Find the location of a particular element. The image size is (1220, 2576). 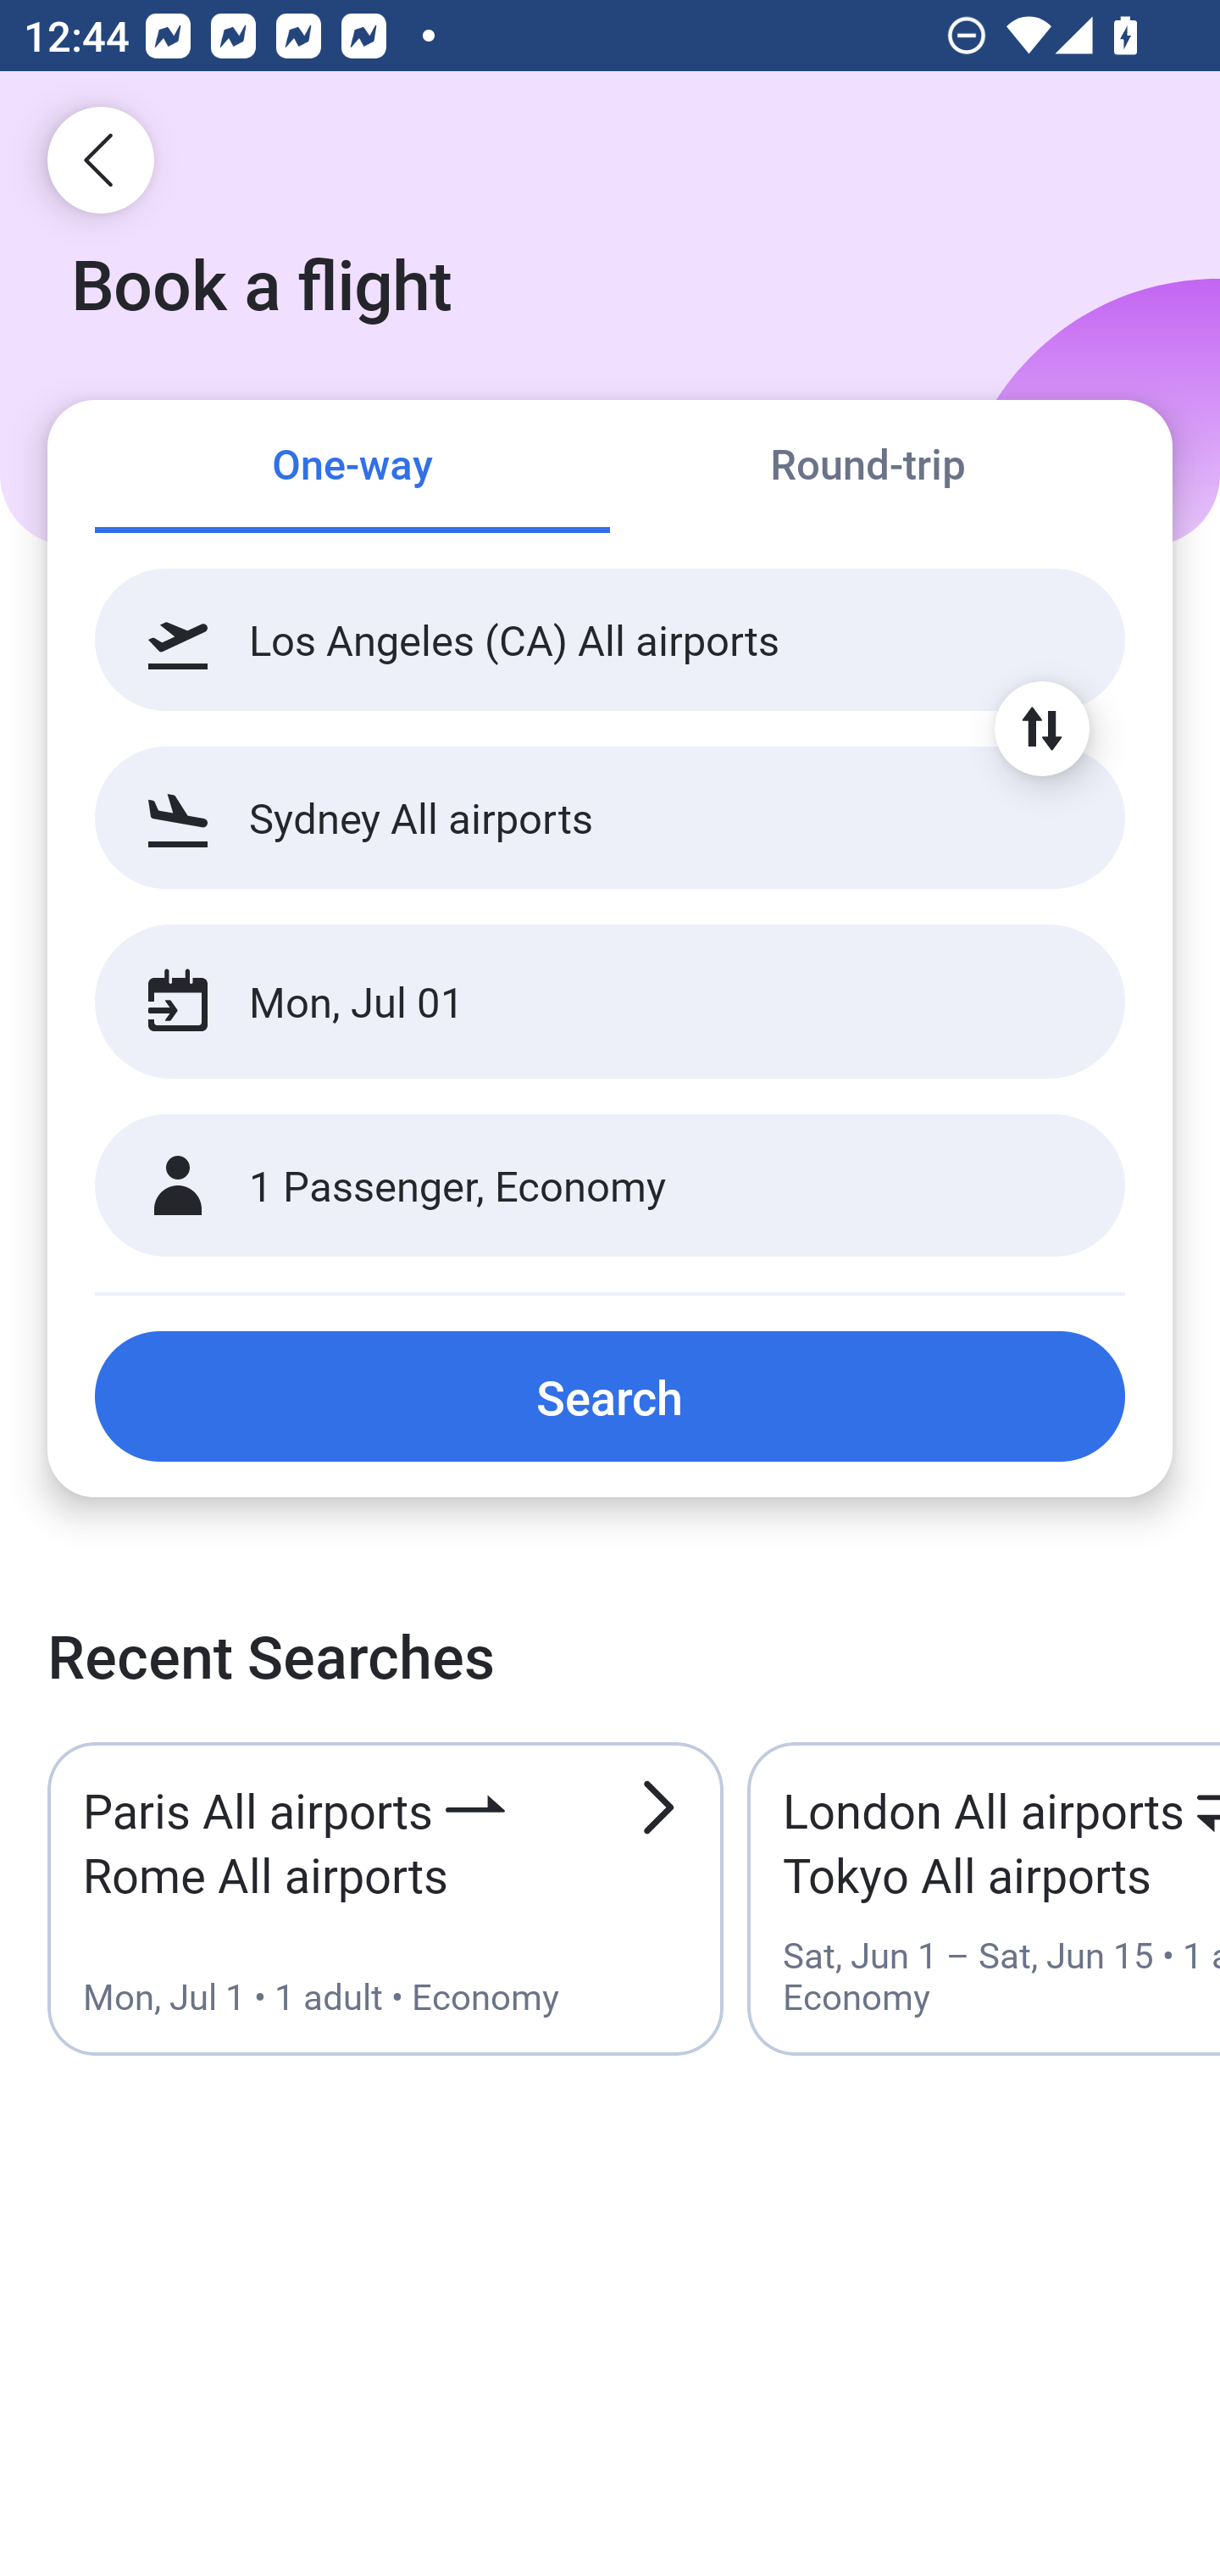

Mon, Jul 01 is located at coordinates (574, 1002).